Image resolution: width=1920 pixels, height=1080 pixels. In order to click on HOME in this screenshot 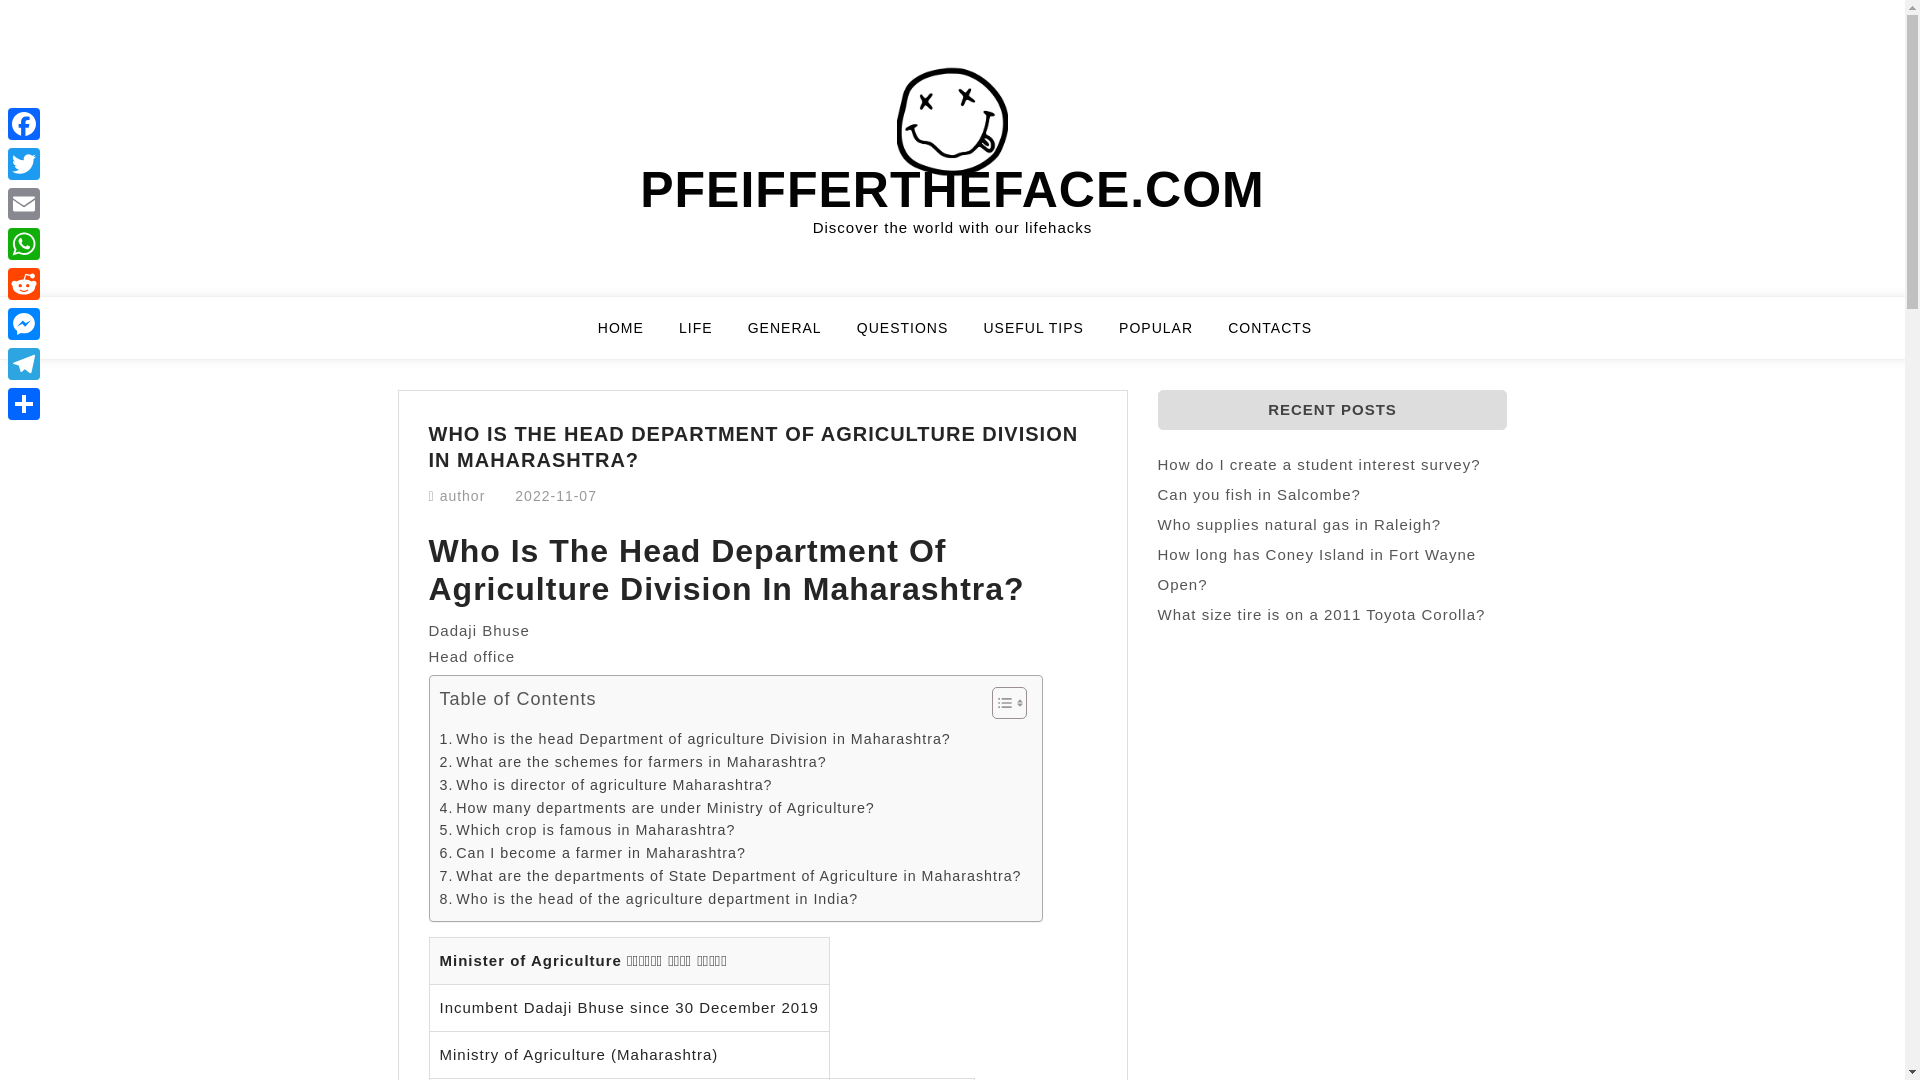, I will do `click(632, 336)`.